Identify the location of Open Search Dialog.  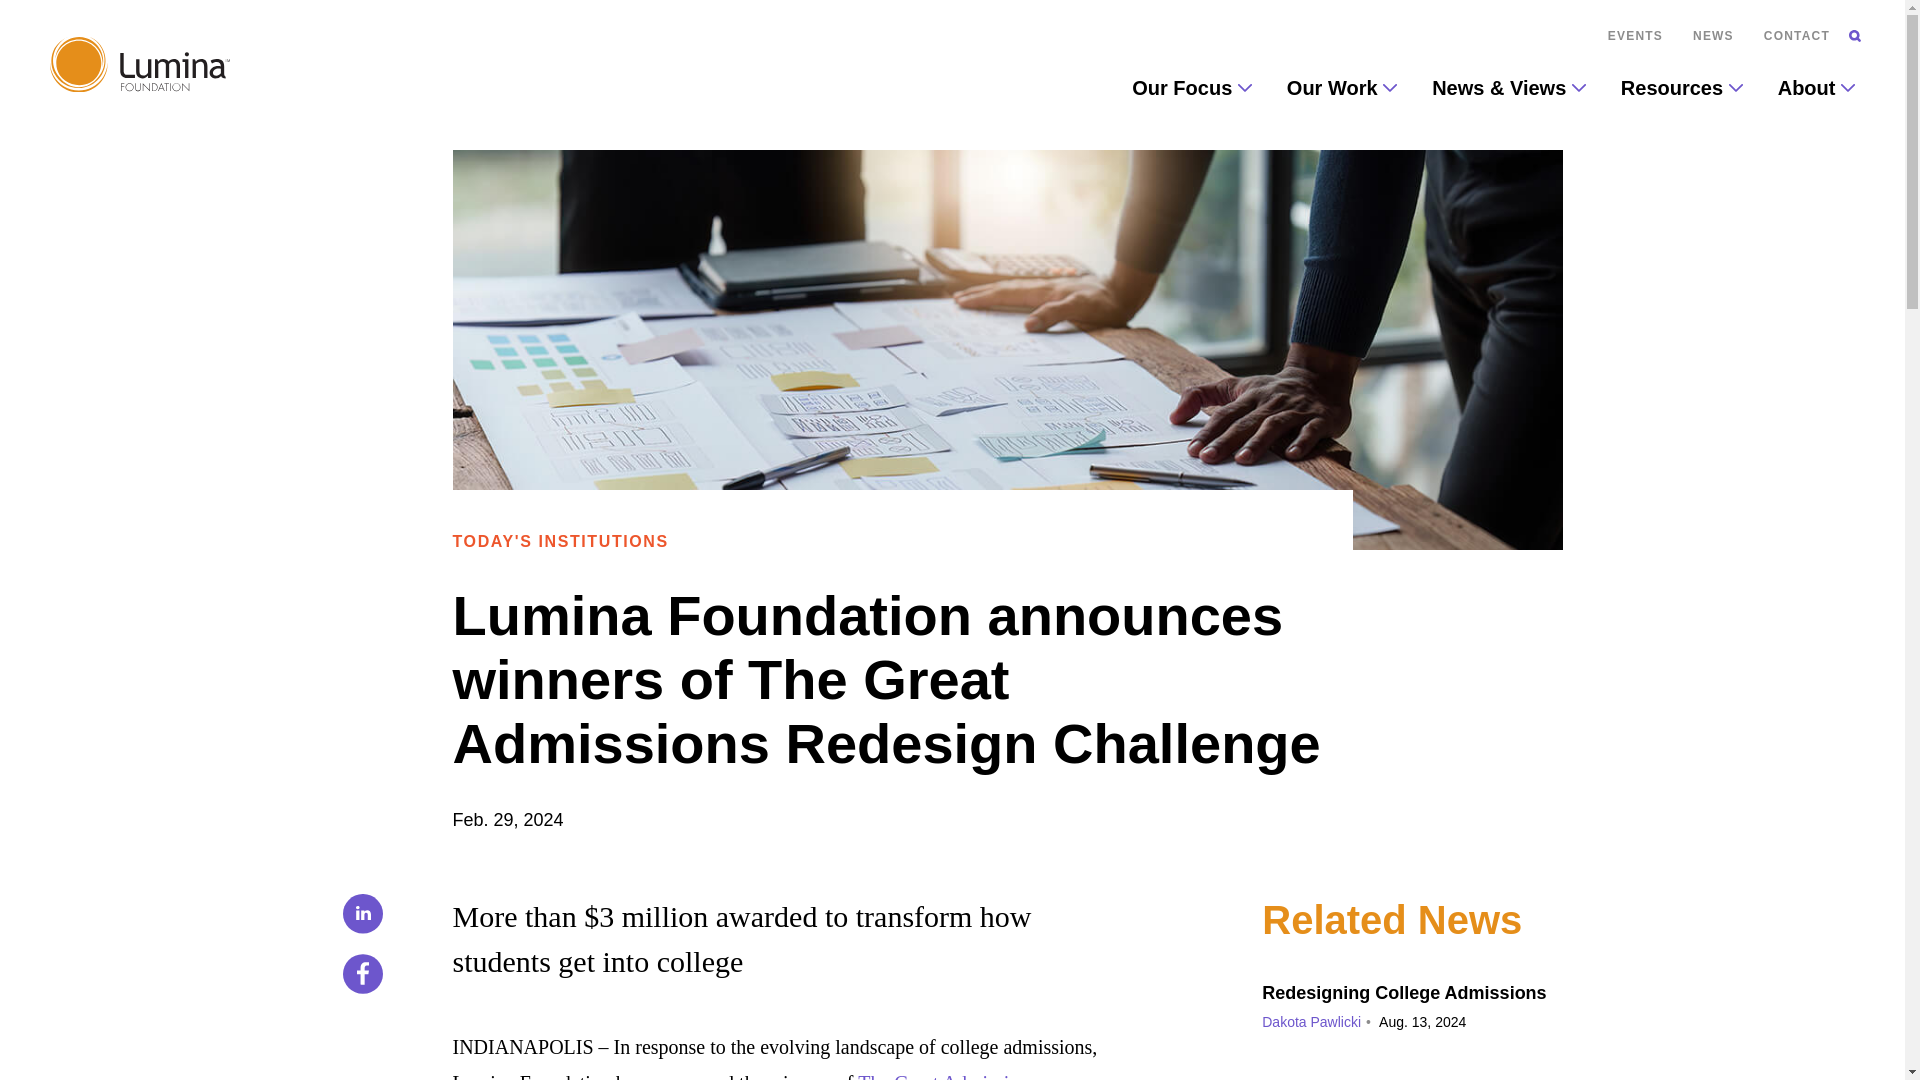
(1854, 36).